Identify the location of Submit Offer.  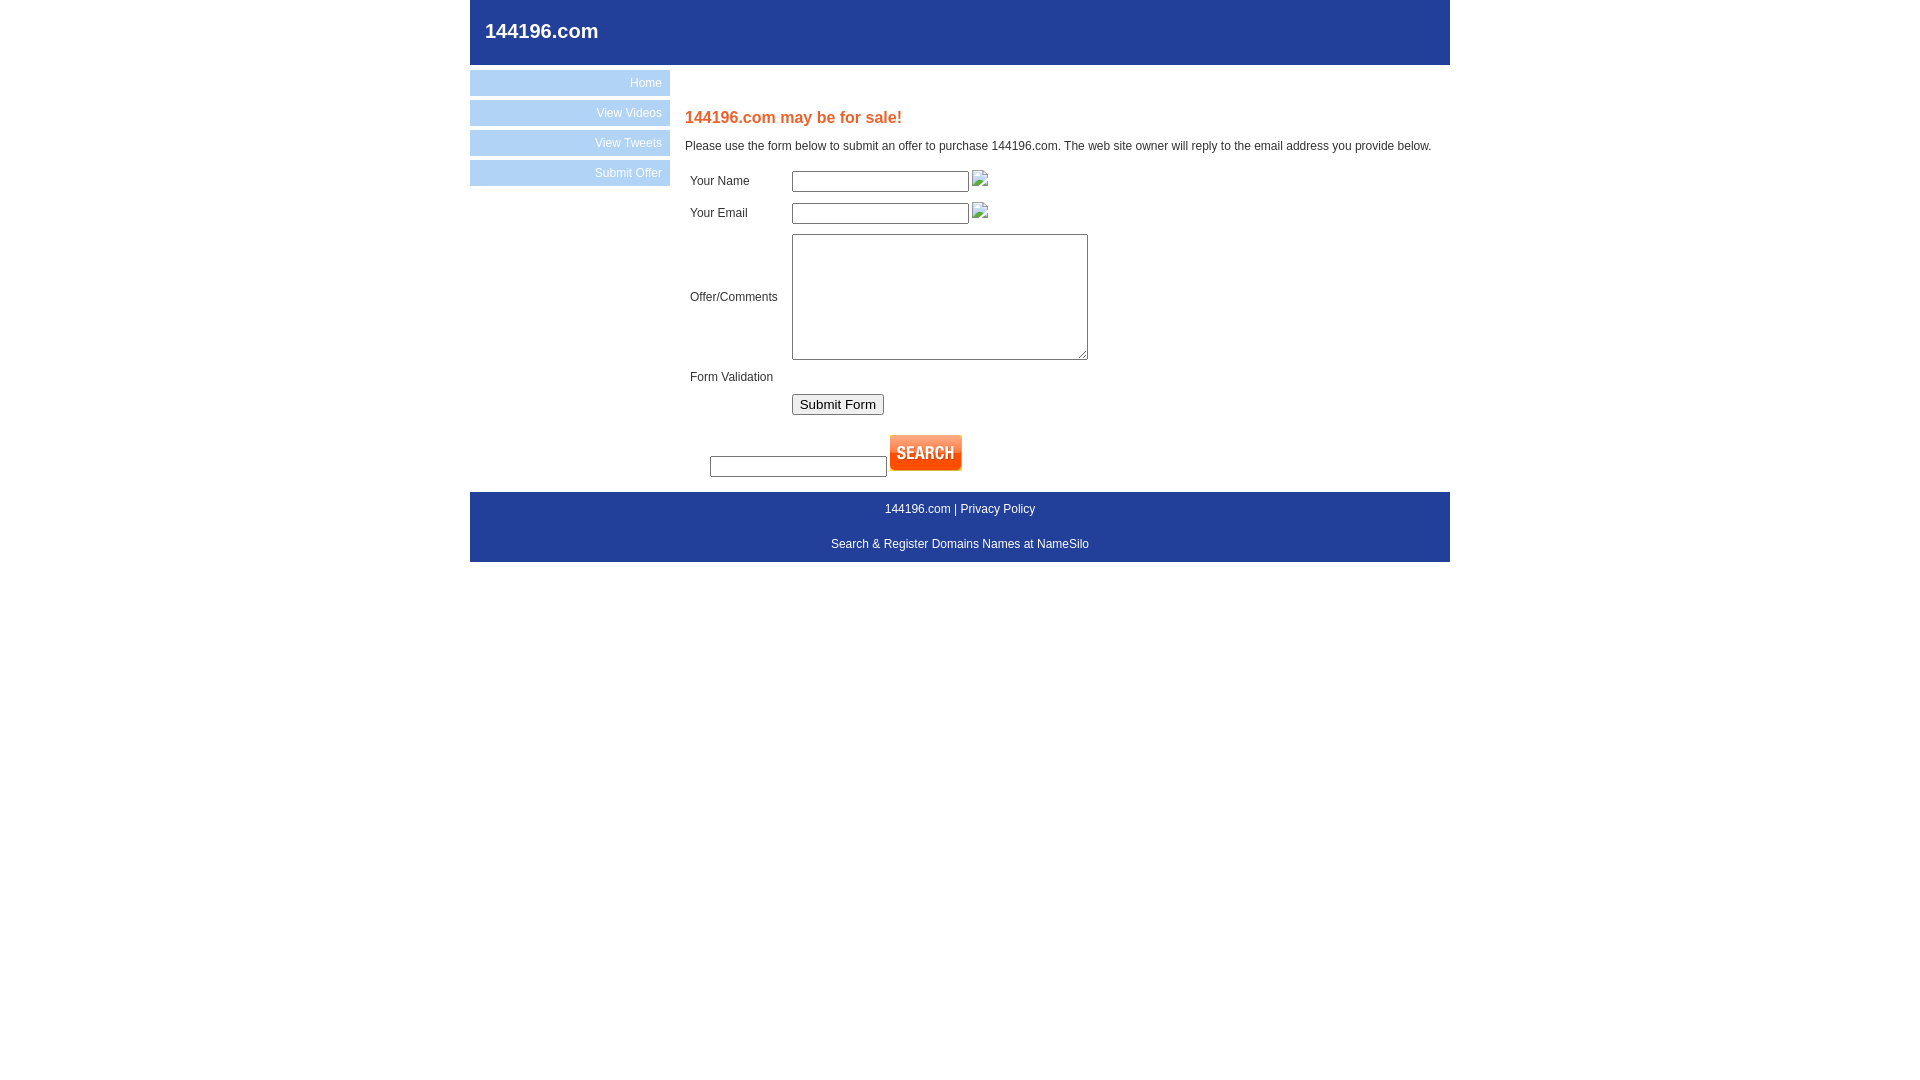
(570, 173).